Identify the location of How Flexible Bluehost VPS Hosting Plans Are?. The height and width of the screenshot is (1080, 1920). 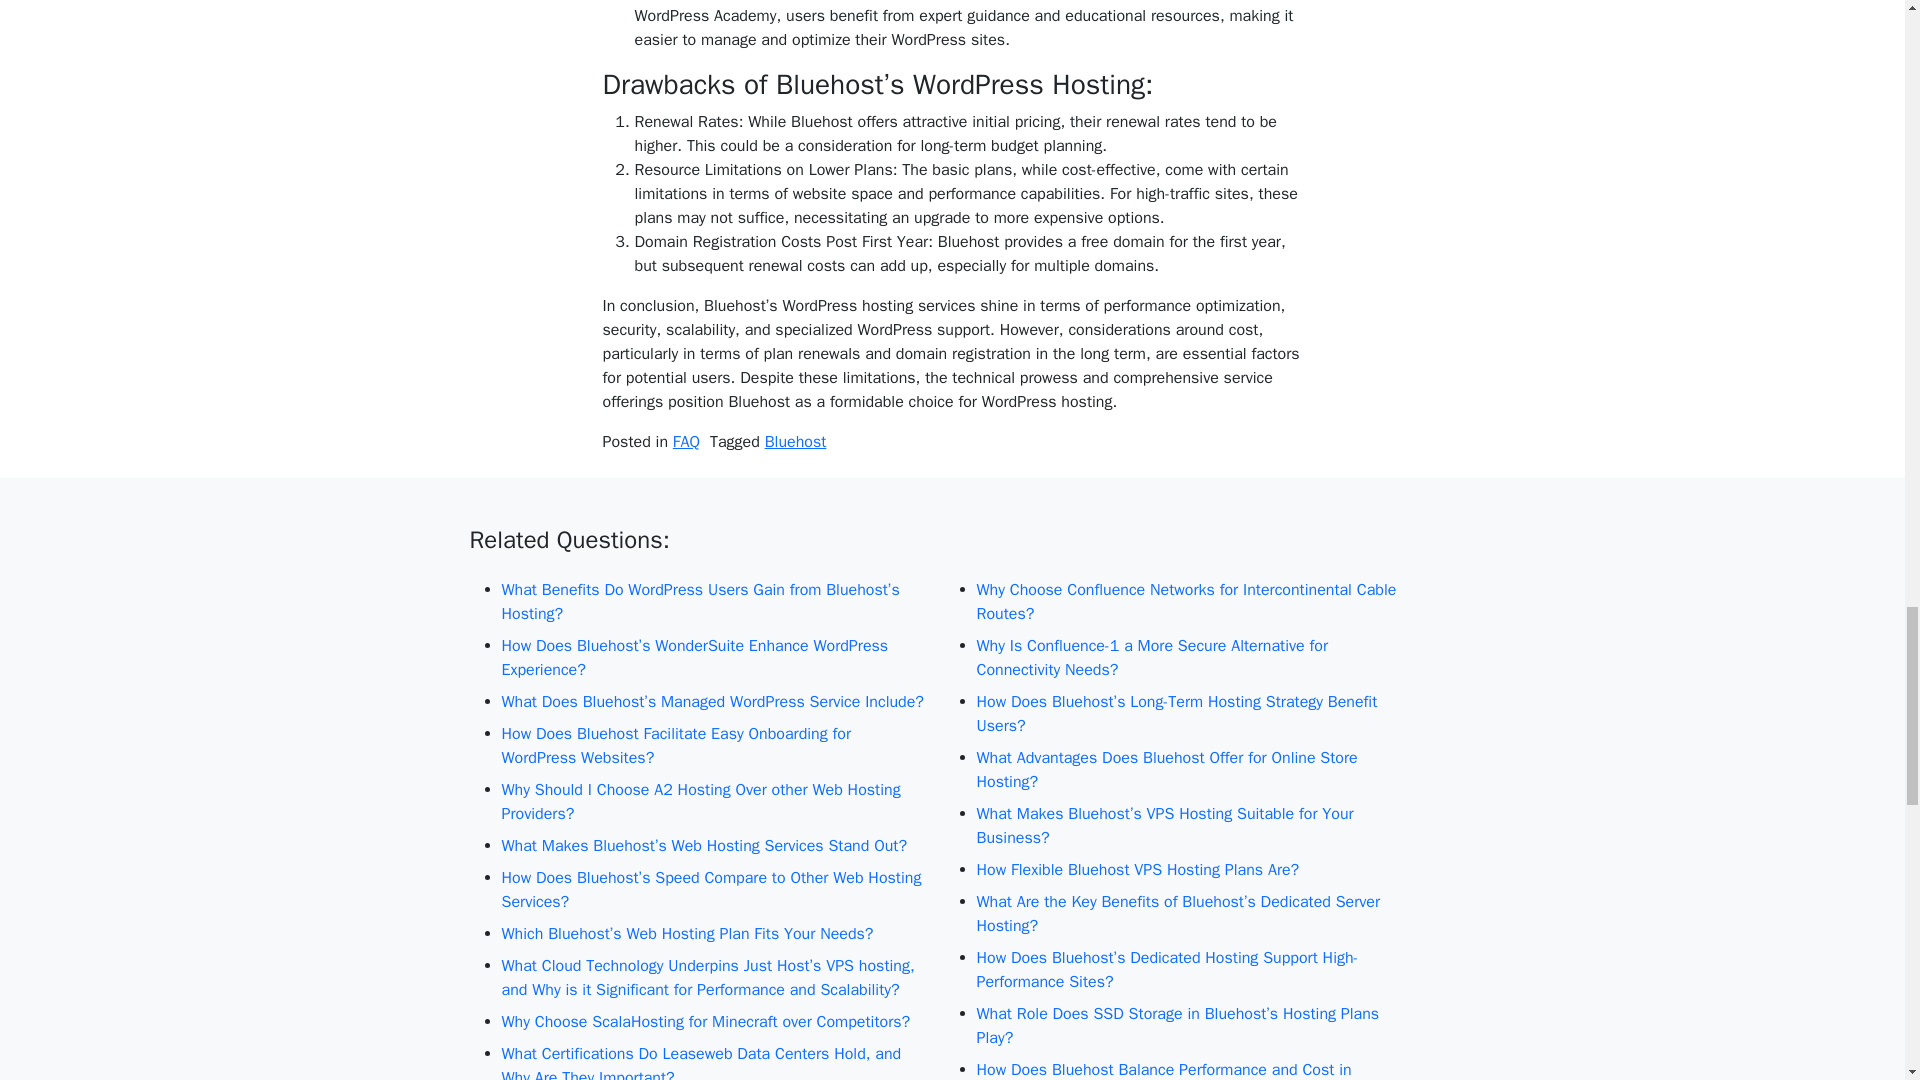
(1189, 870).